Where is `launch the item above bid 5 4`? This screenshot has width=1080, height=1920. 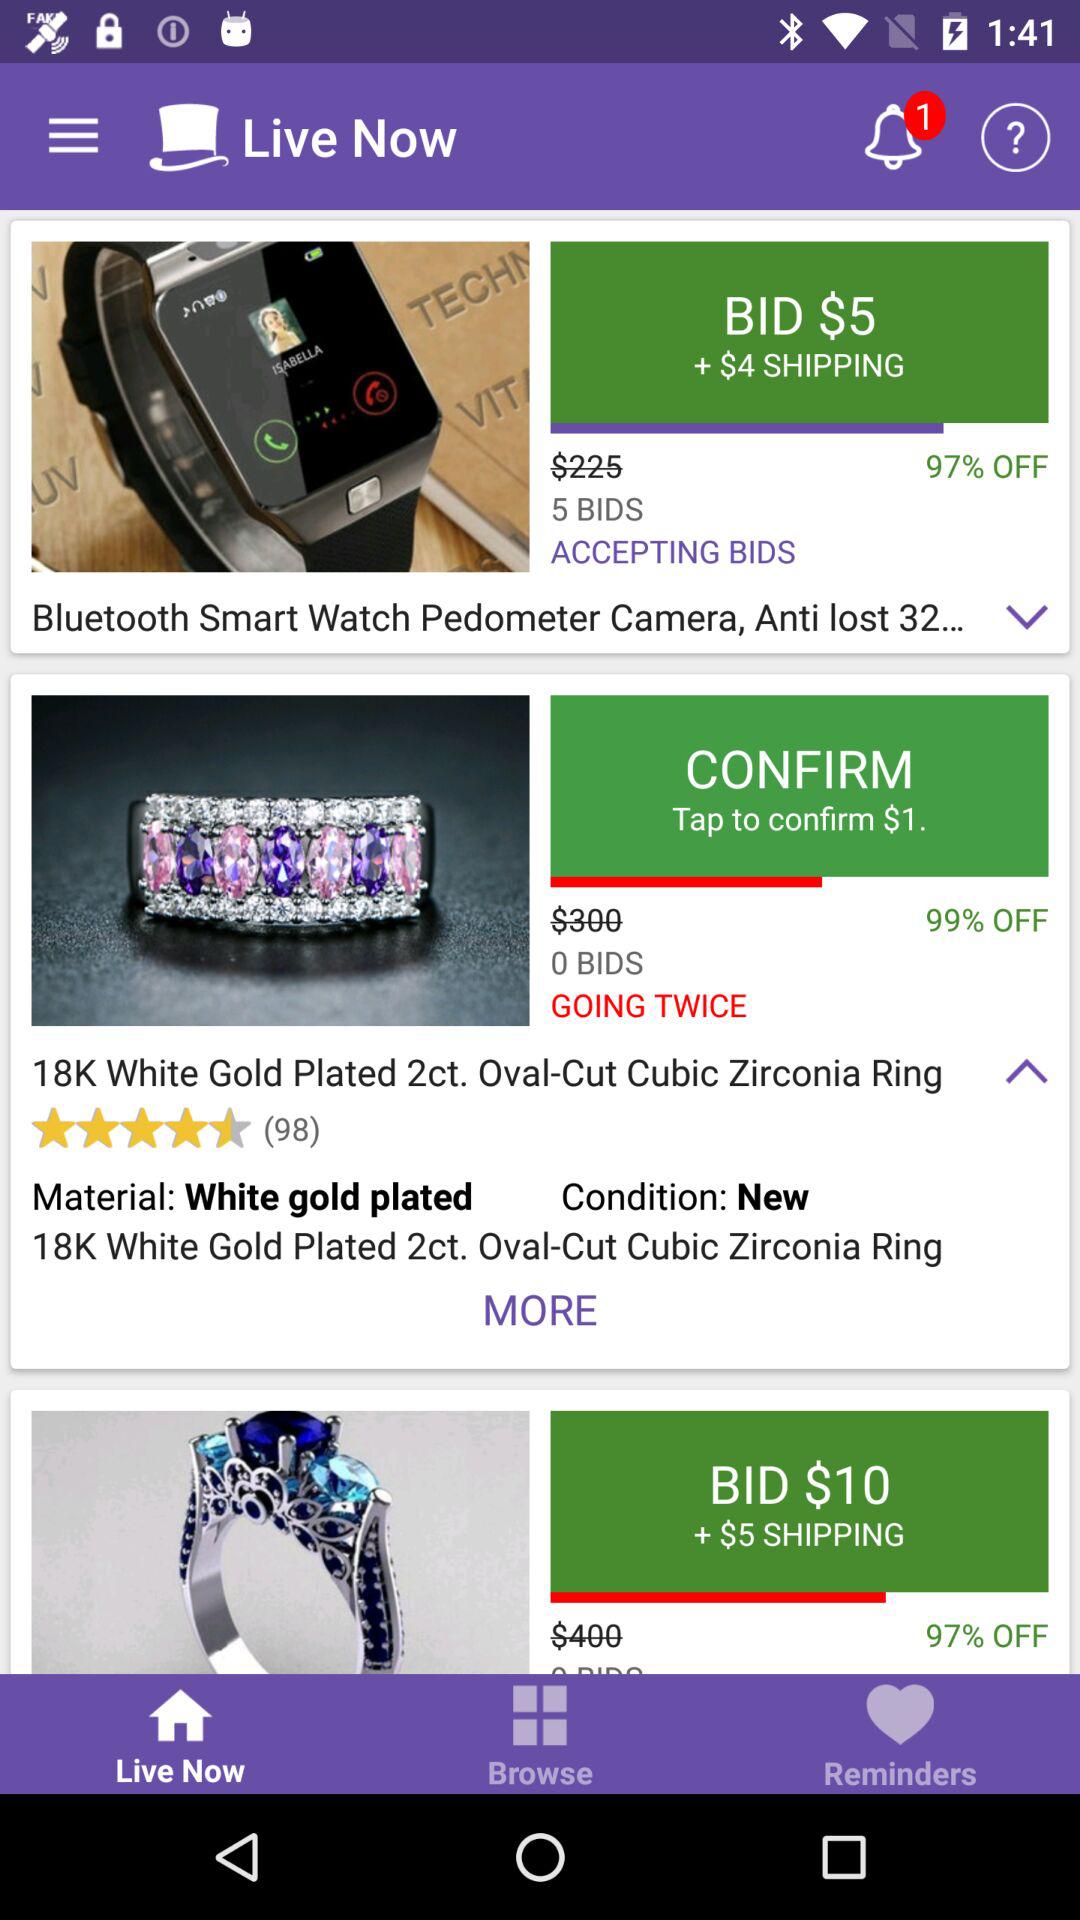
launch the item above bid 5 4 is located at coordinates (1016, 136).